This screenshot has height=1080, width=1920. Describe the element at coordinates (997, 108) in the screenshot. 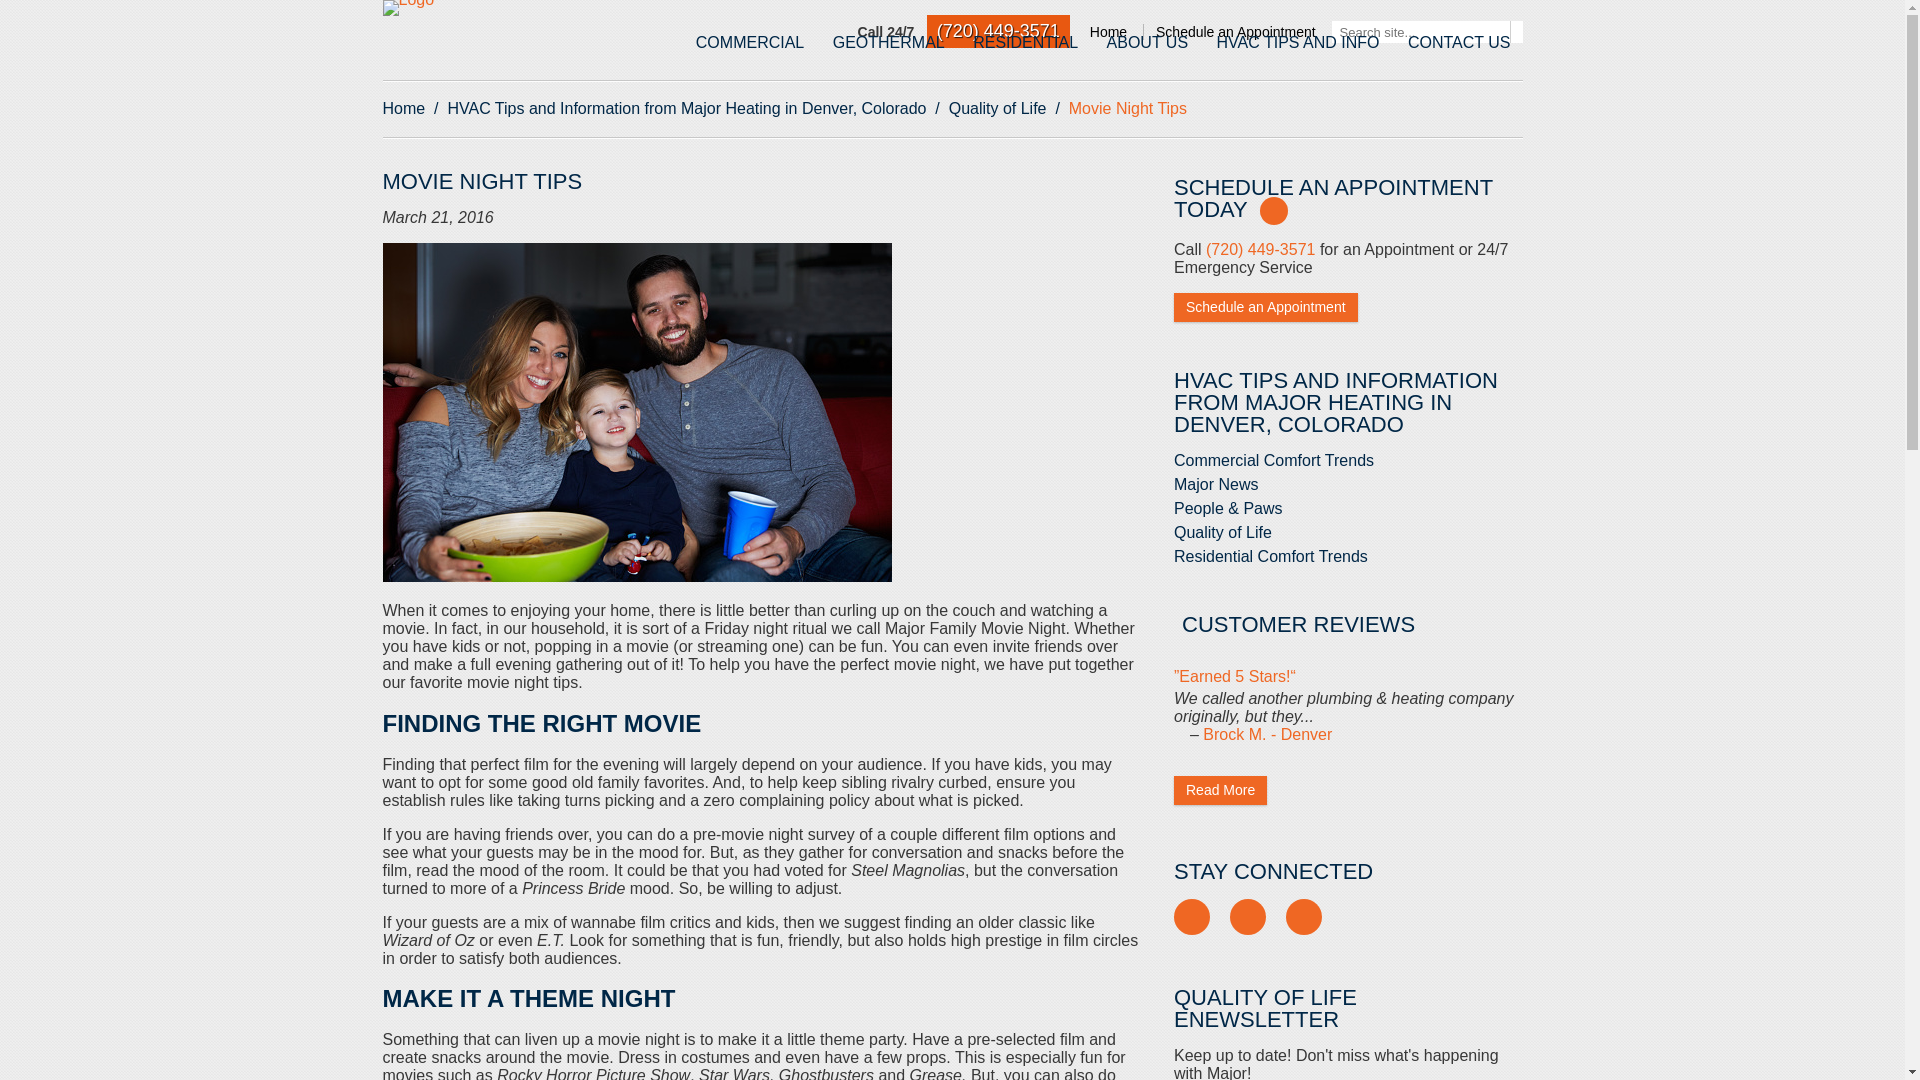

I see `Quality of Life` at that location.